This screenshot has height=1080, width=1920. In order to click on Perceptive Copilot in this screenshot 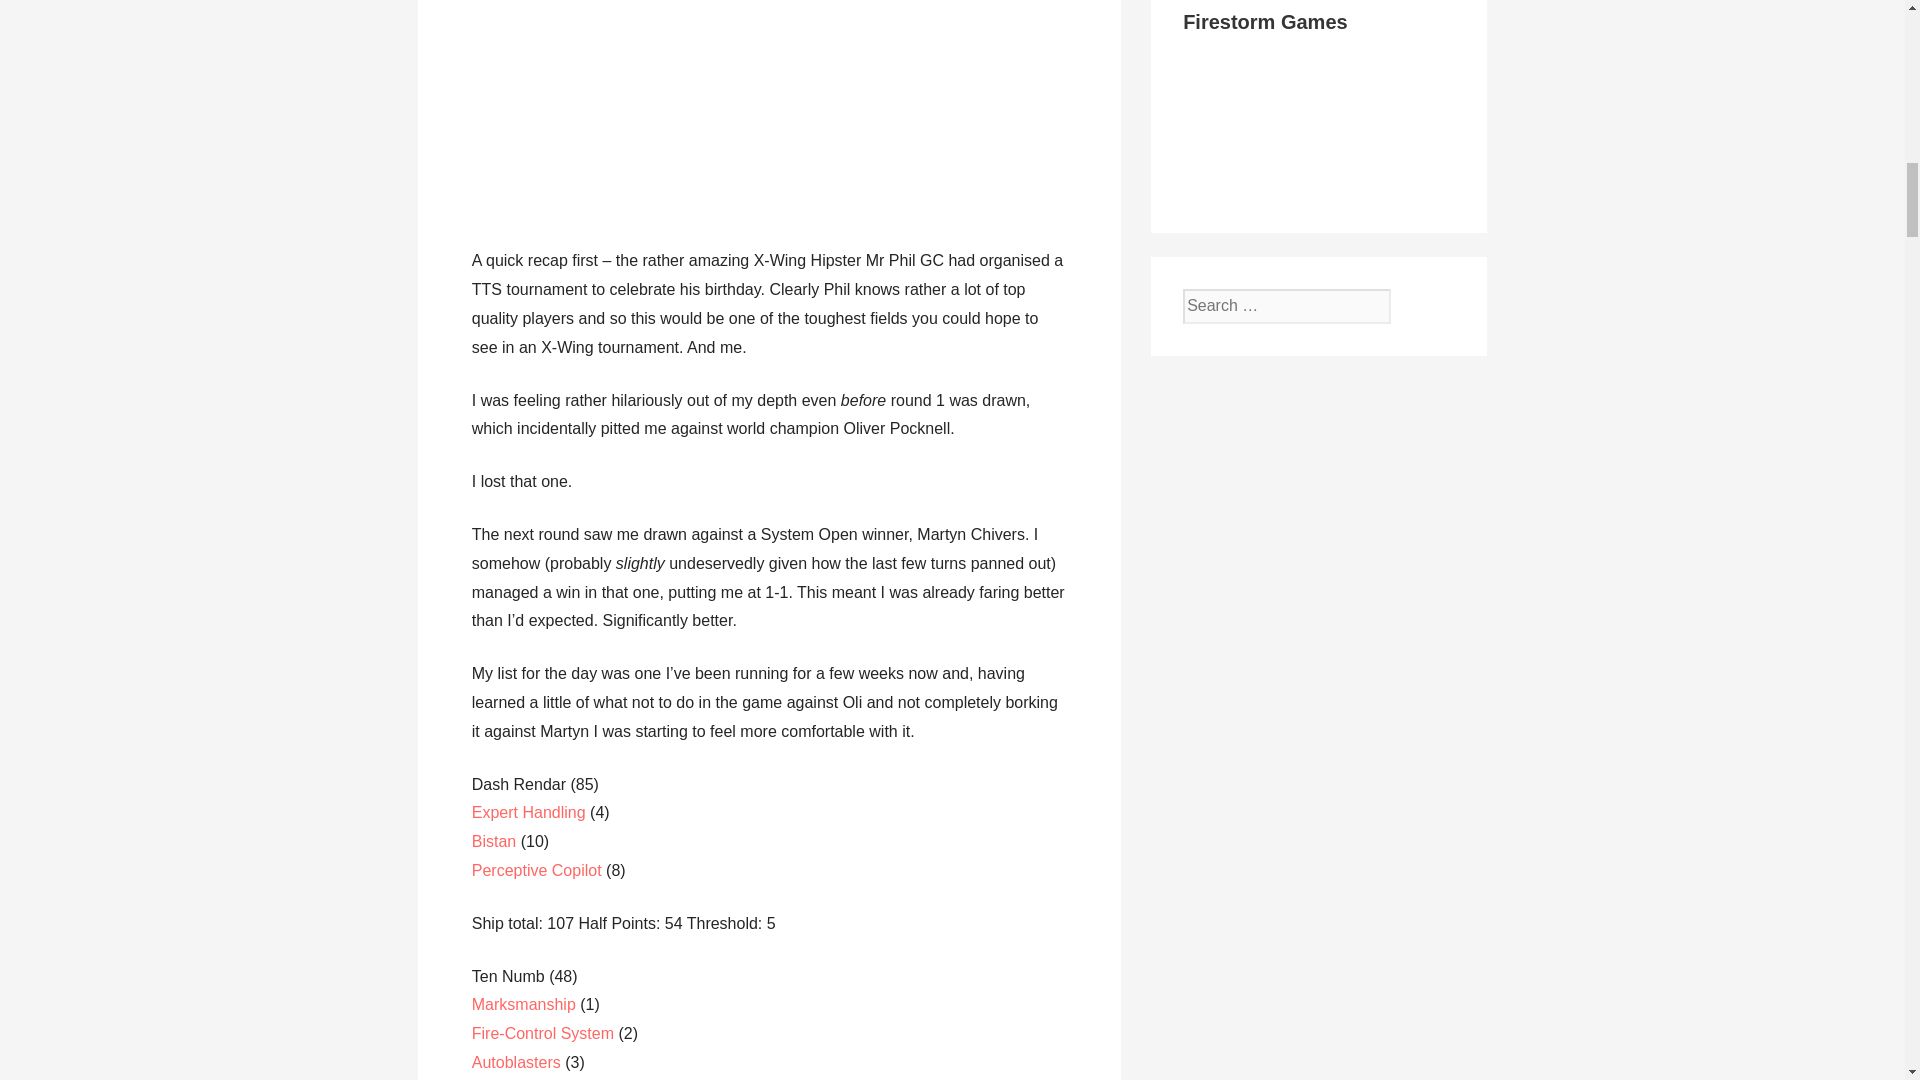, I will do `click(537, 870)`.